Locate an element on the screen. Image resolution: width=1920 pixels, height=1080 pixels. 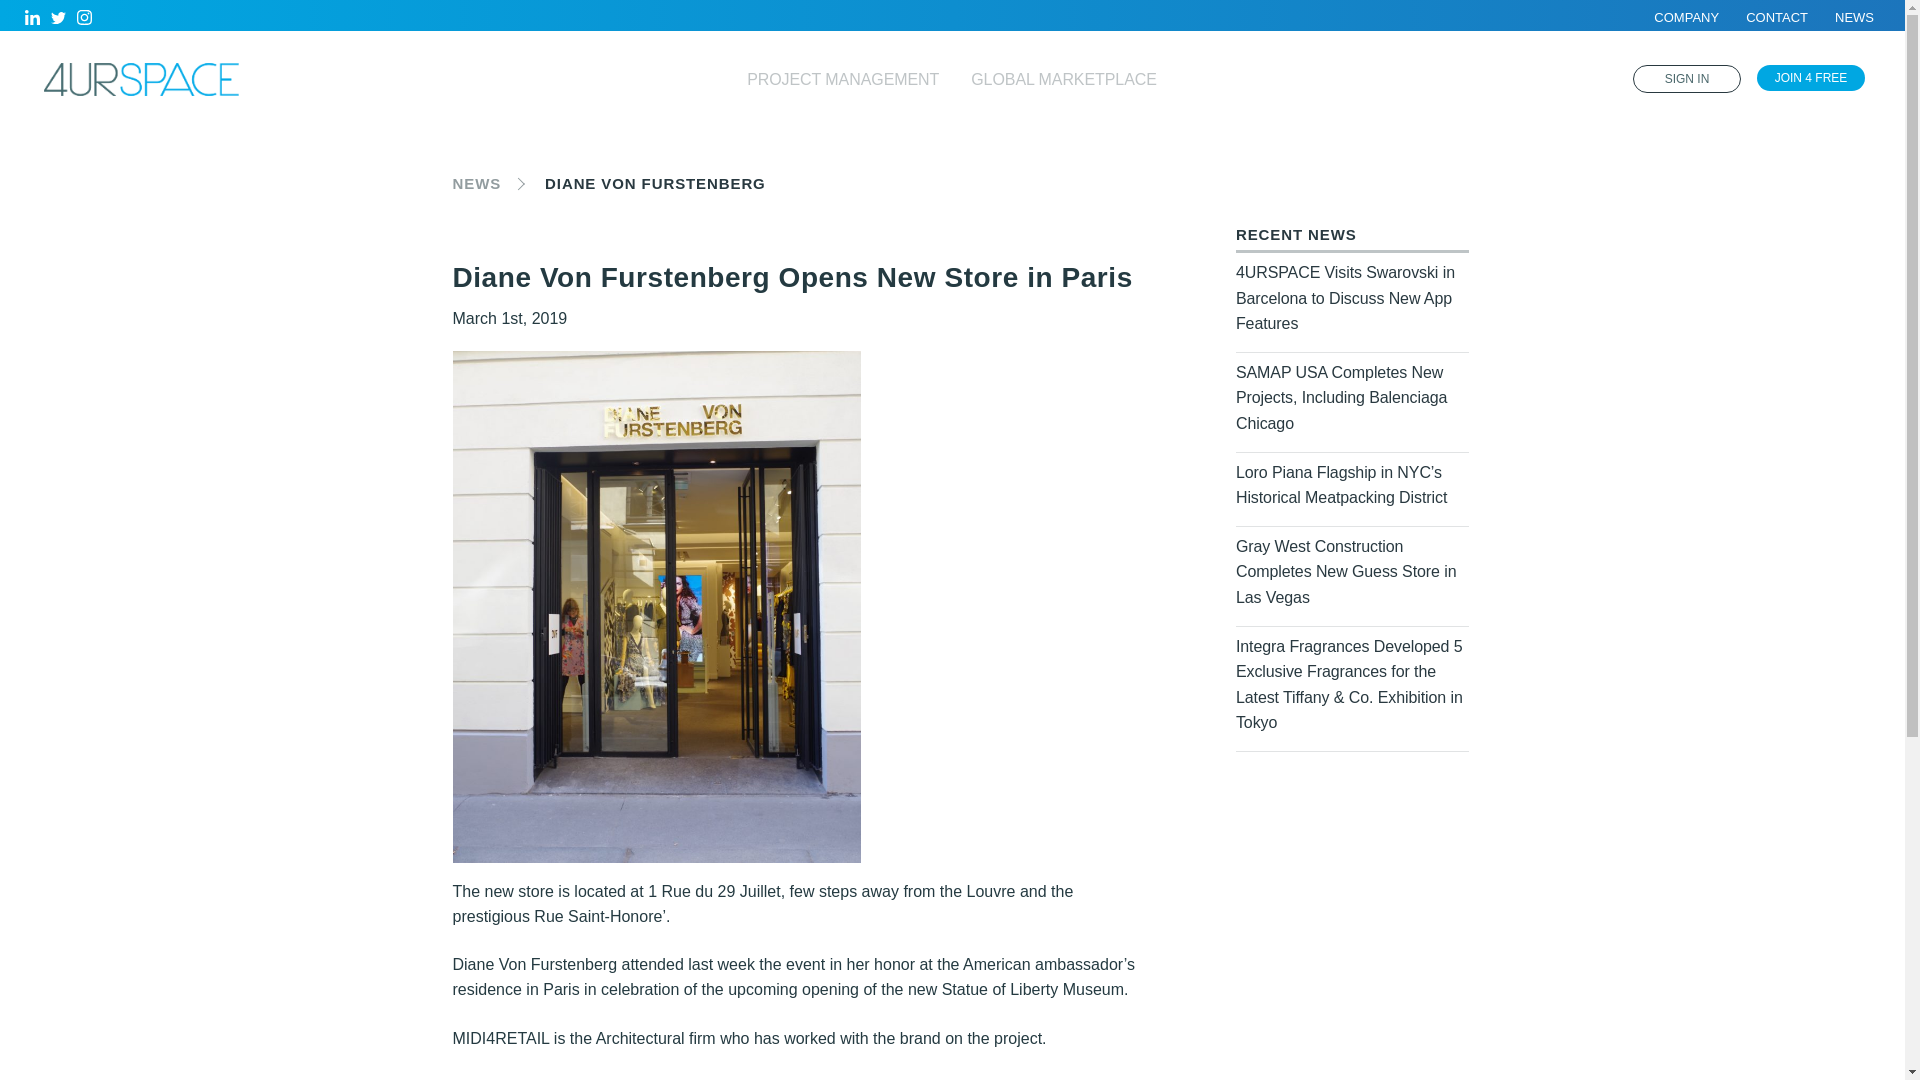
MIDI4RETAIL is located at coordinates (500, 1038).